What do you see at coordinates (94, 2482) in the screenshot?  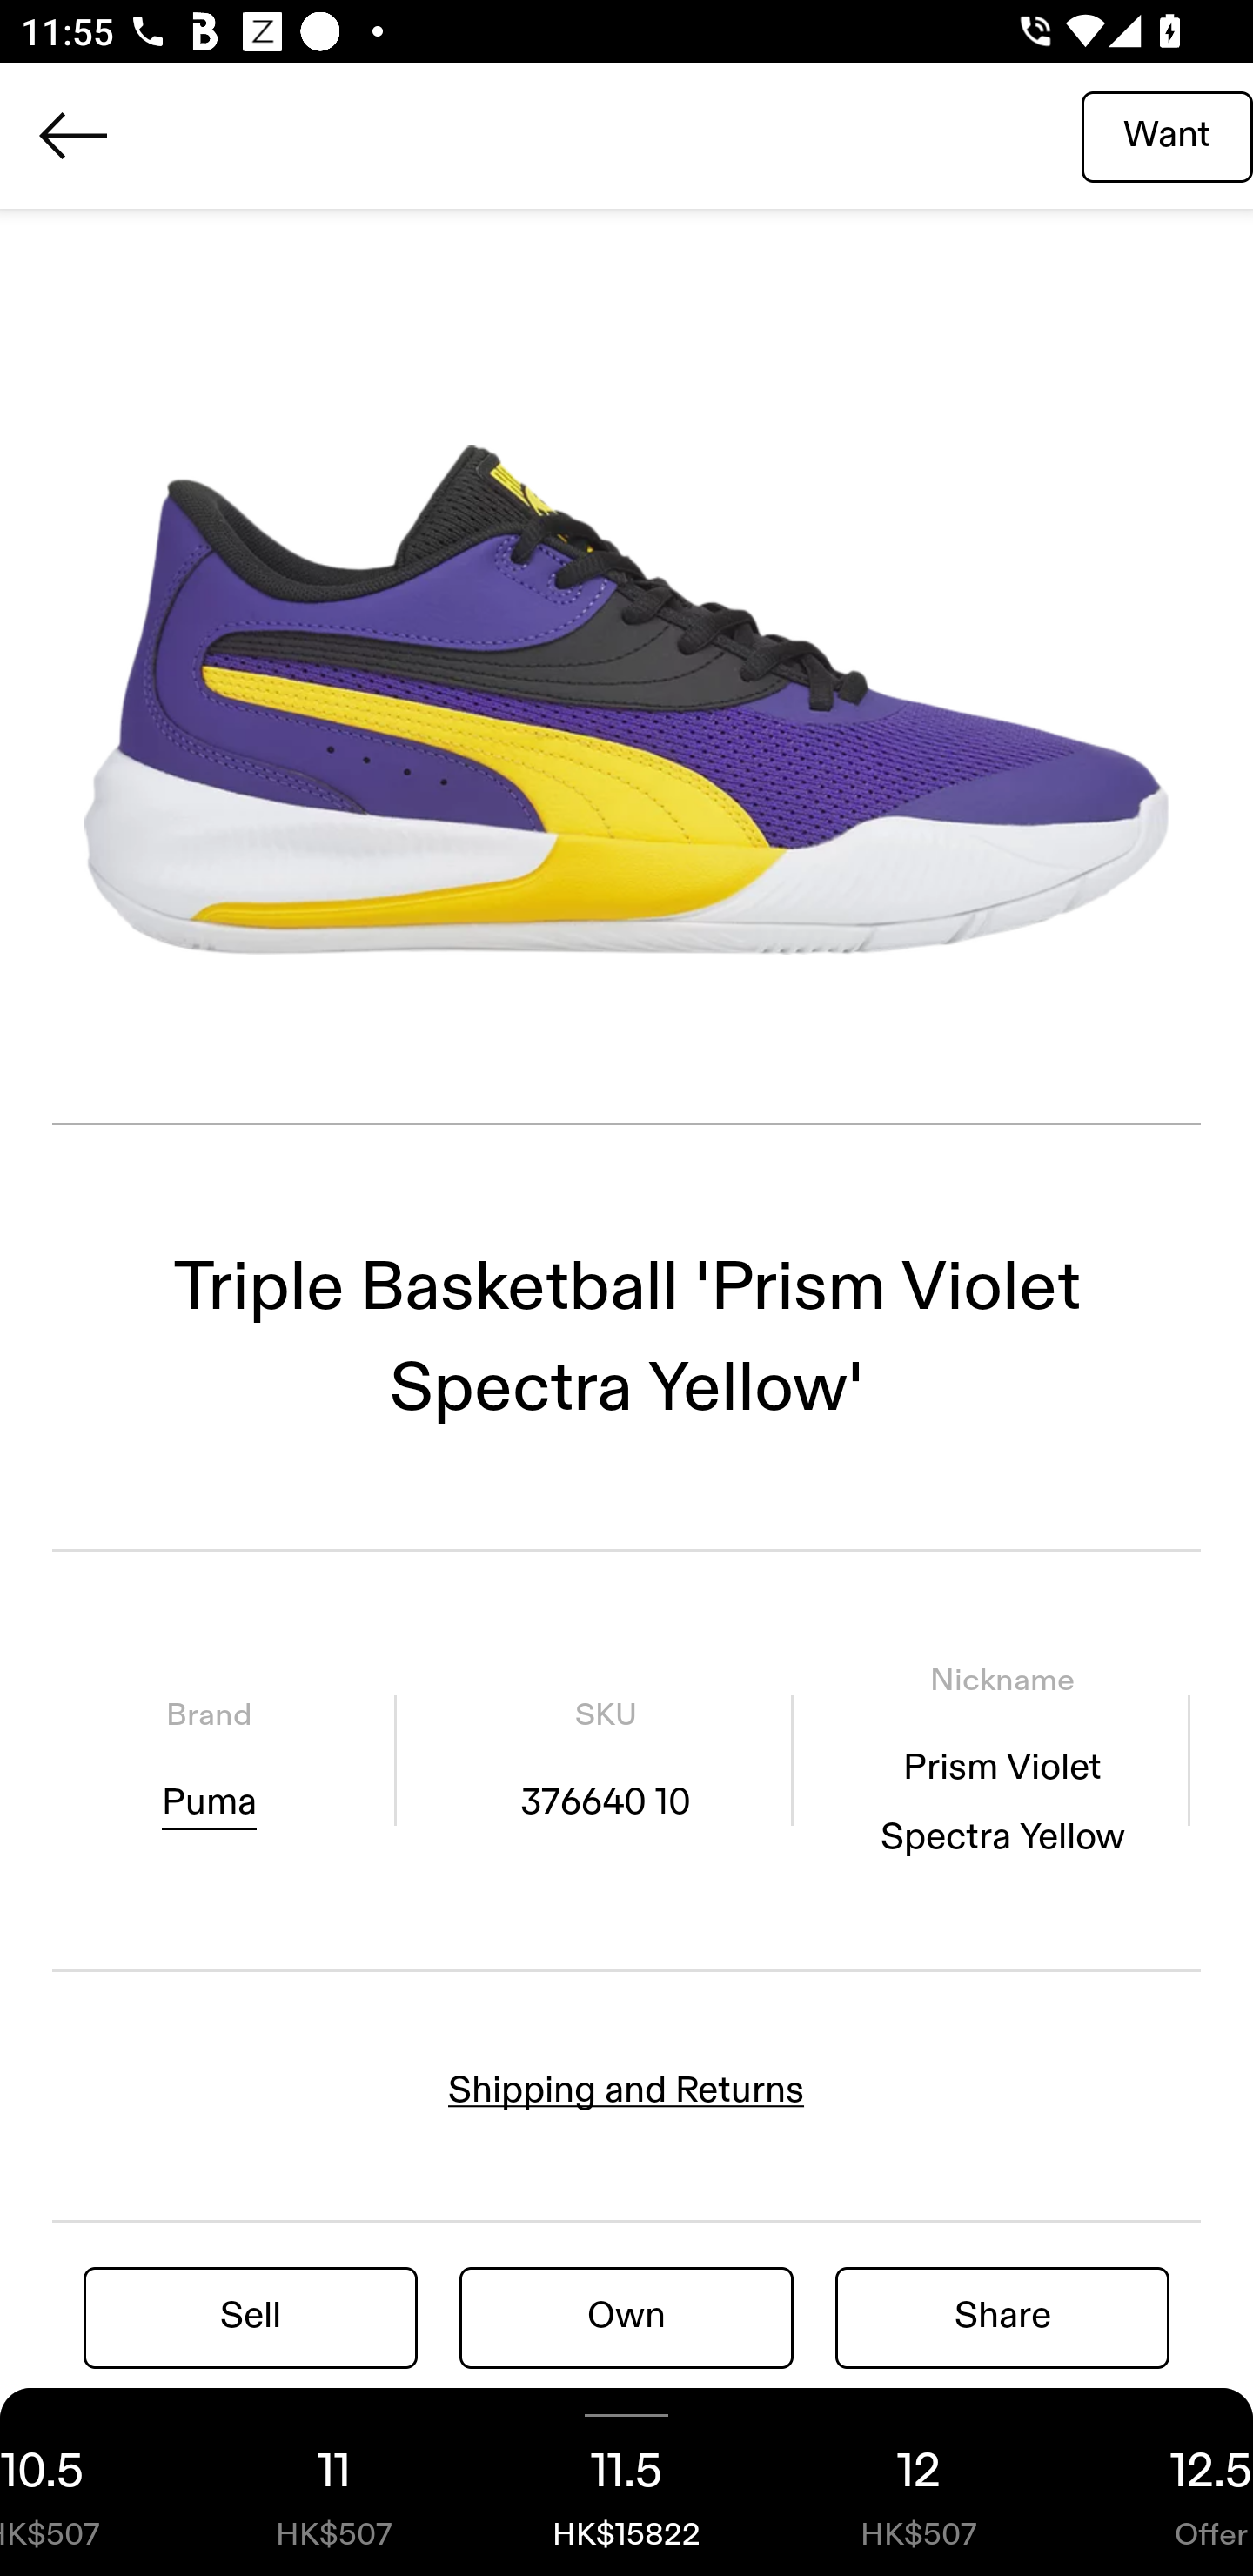 I see `10.5 HK$507` at bounding box center [94, 2482].